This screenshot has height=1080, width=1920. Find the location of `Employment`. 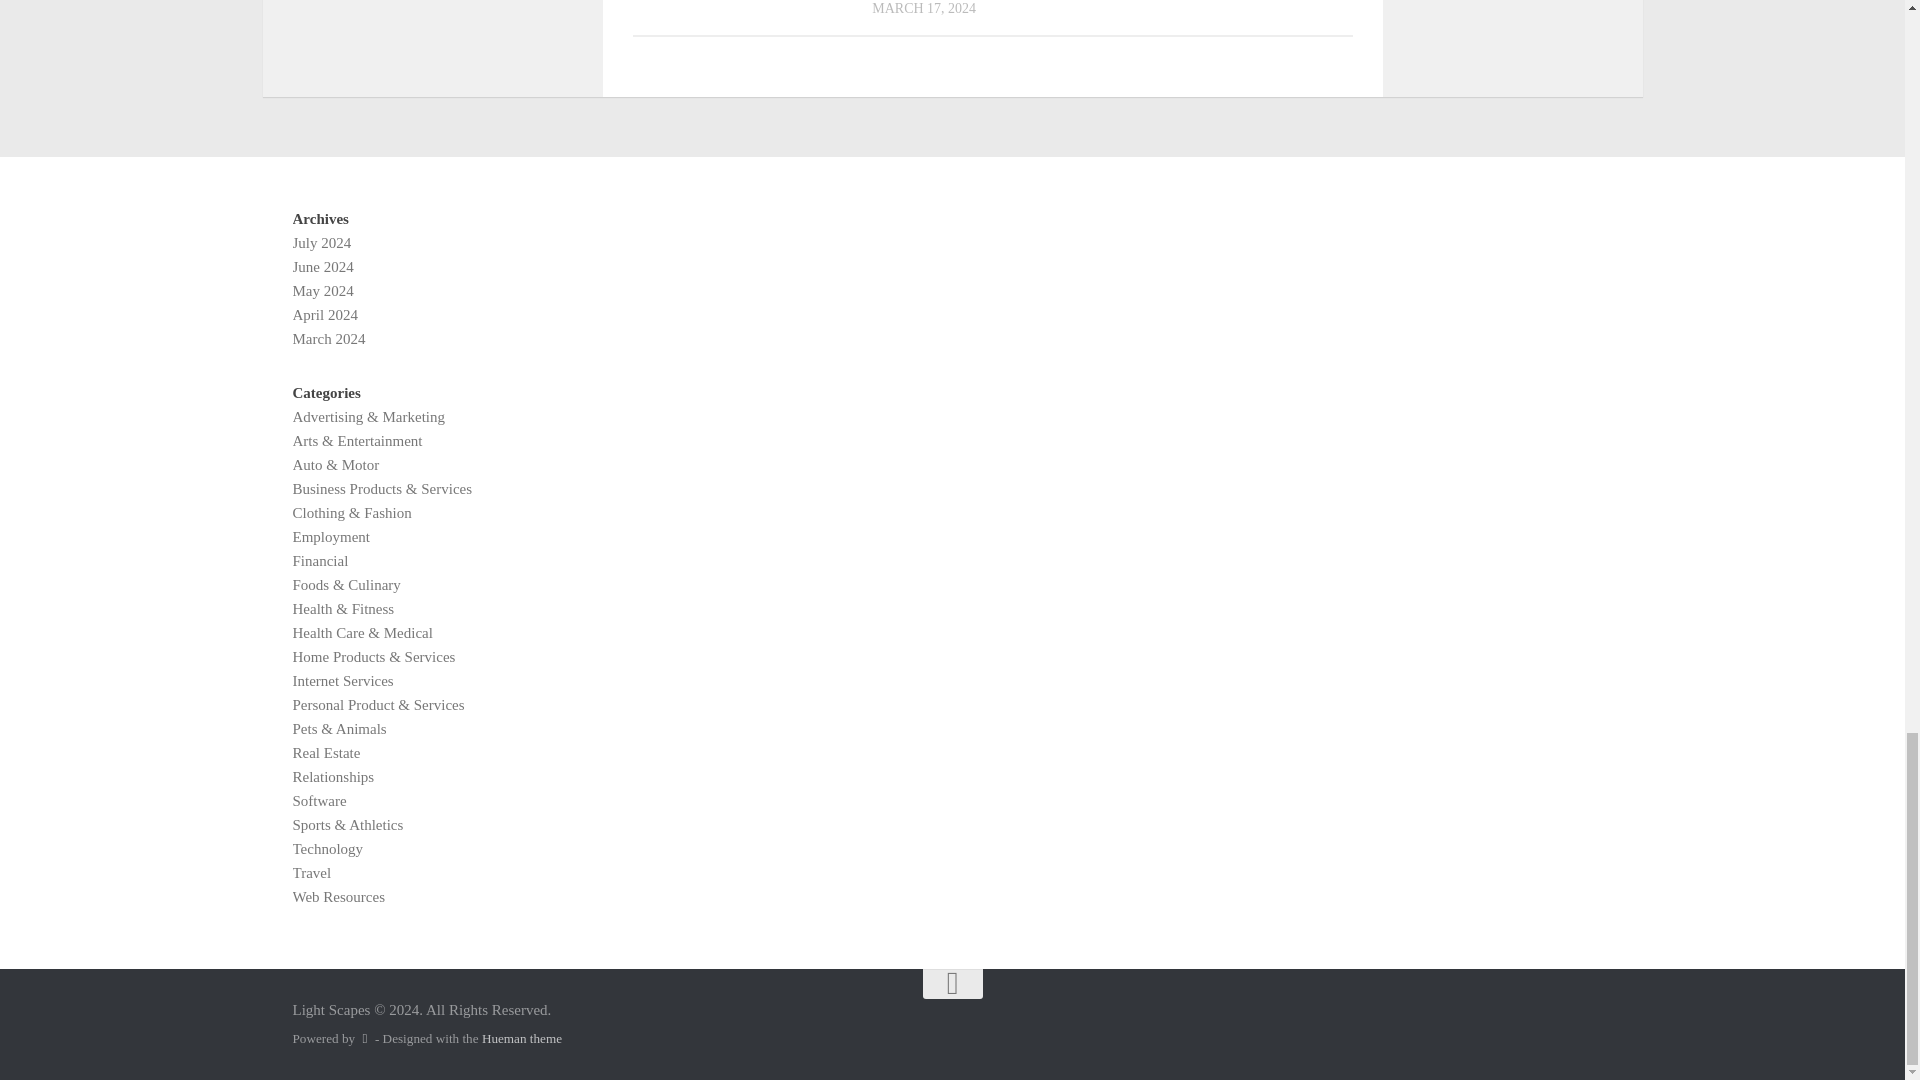

Employment is located at coordinates (330, 537).